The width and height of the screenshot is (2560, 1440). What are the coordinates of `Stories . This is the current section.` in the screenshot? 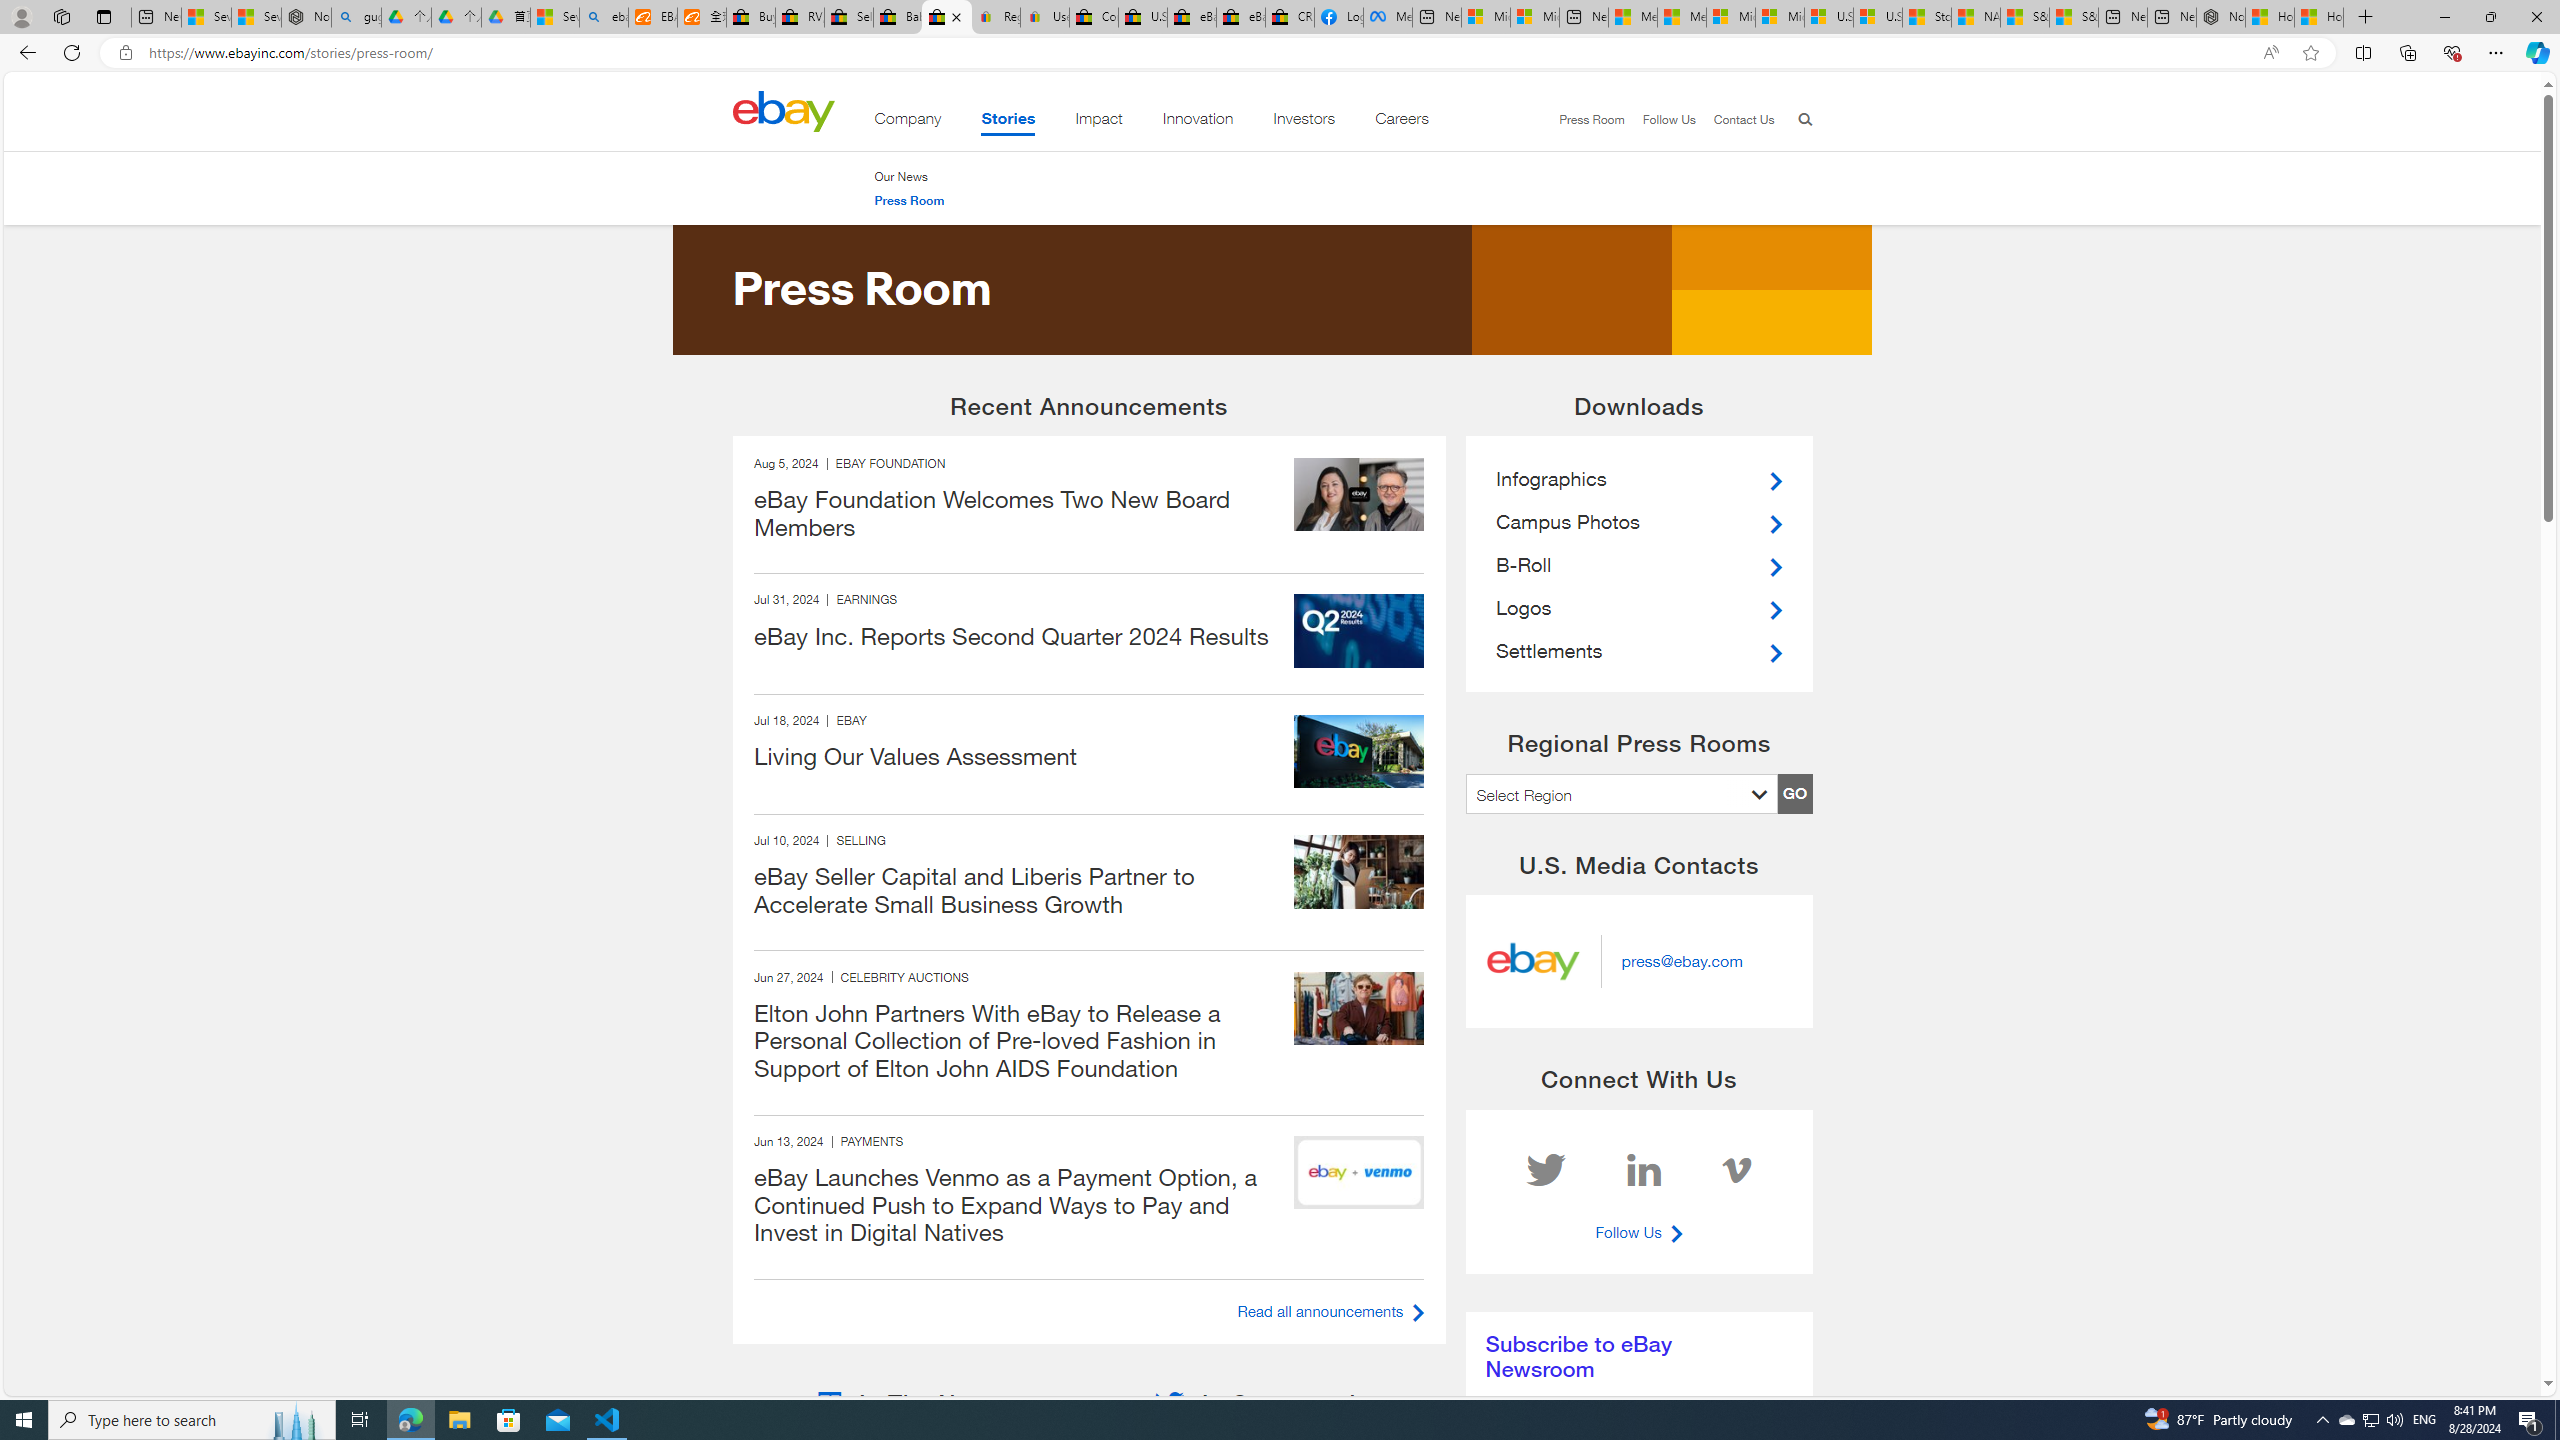 It's located at (1008, 122).